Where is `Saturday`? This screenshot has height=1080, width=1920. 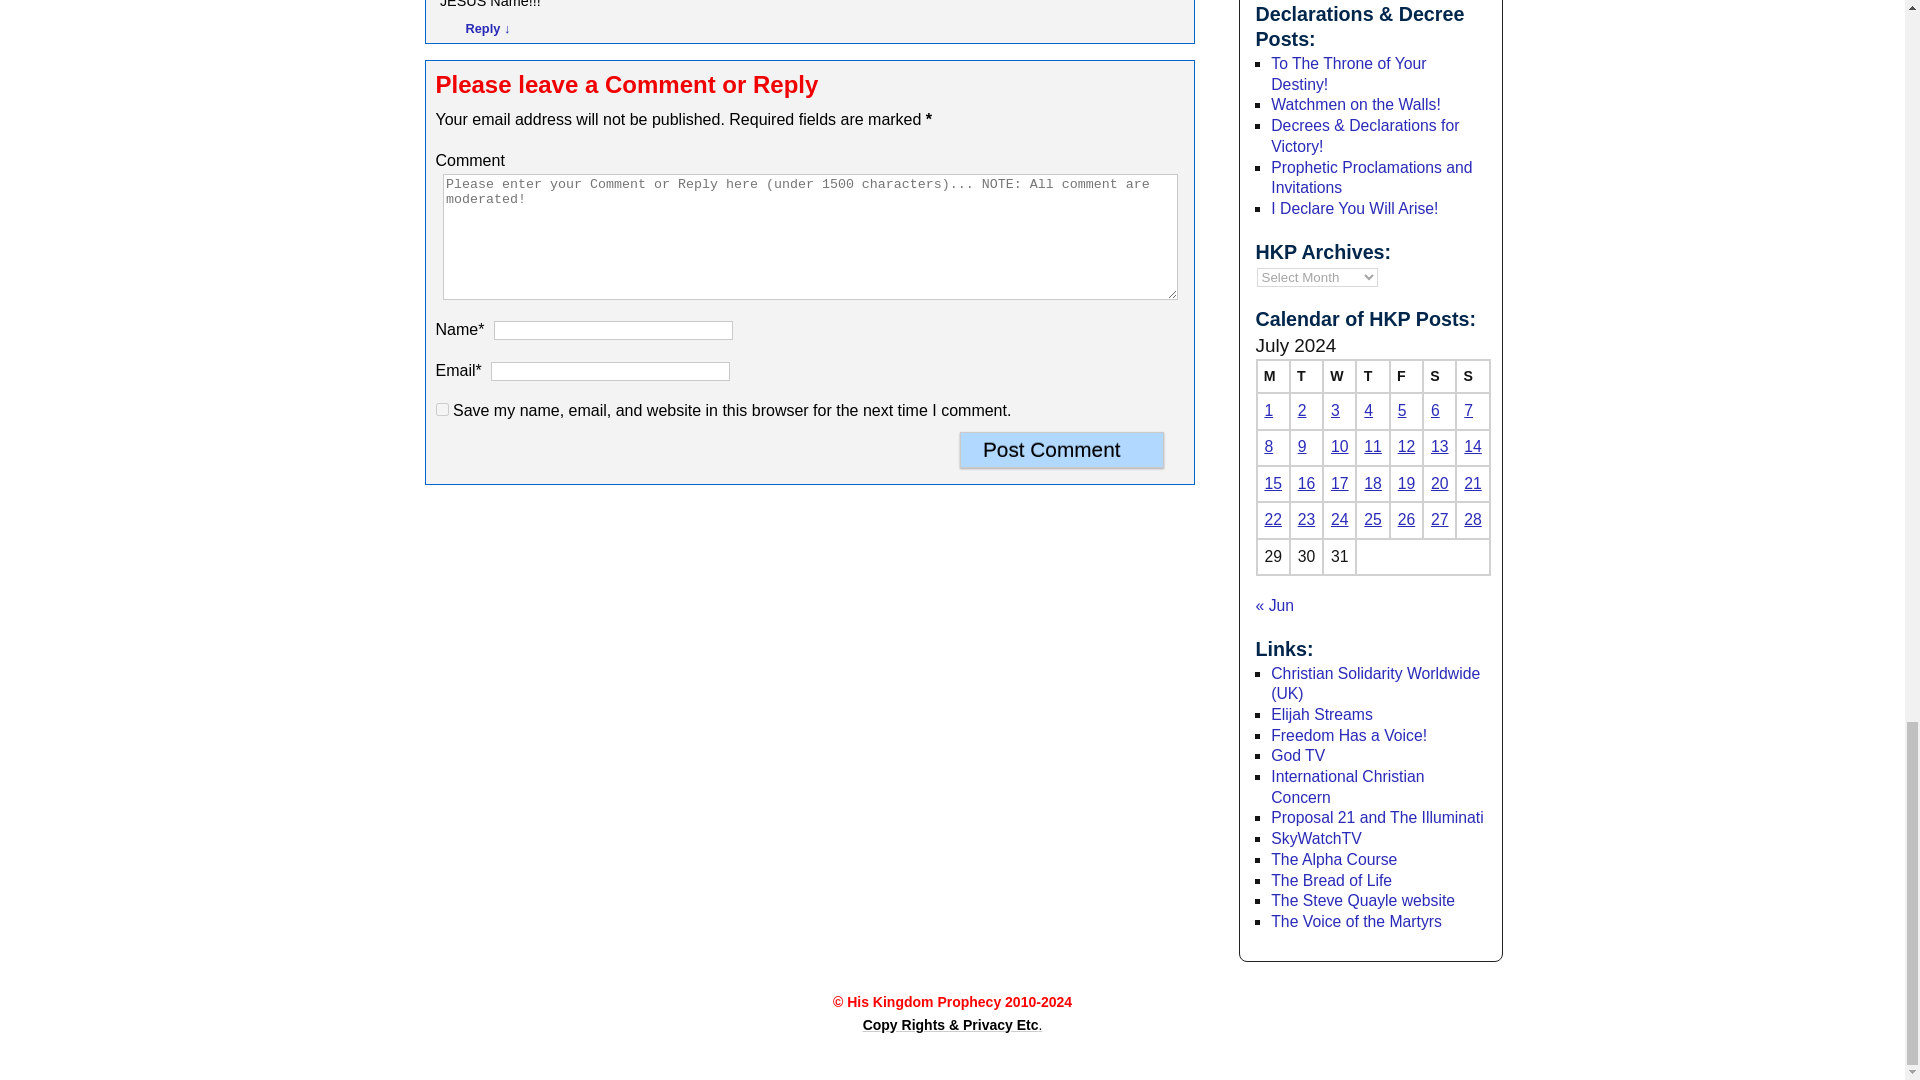
Saturday is located at coordinates (1438, 376).